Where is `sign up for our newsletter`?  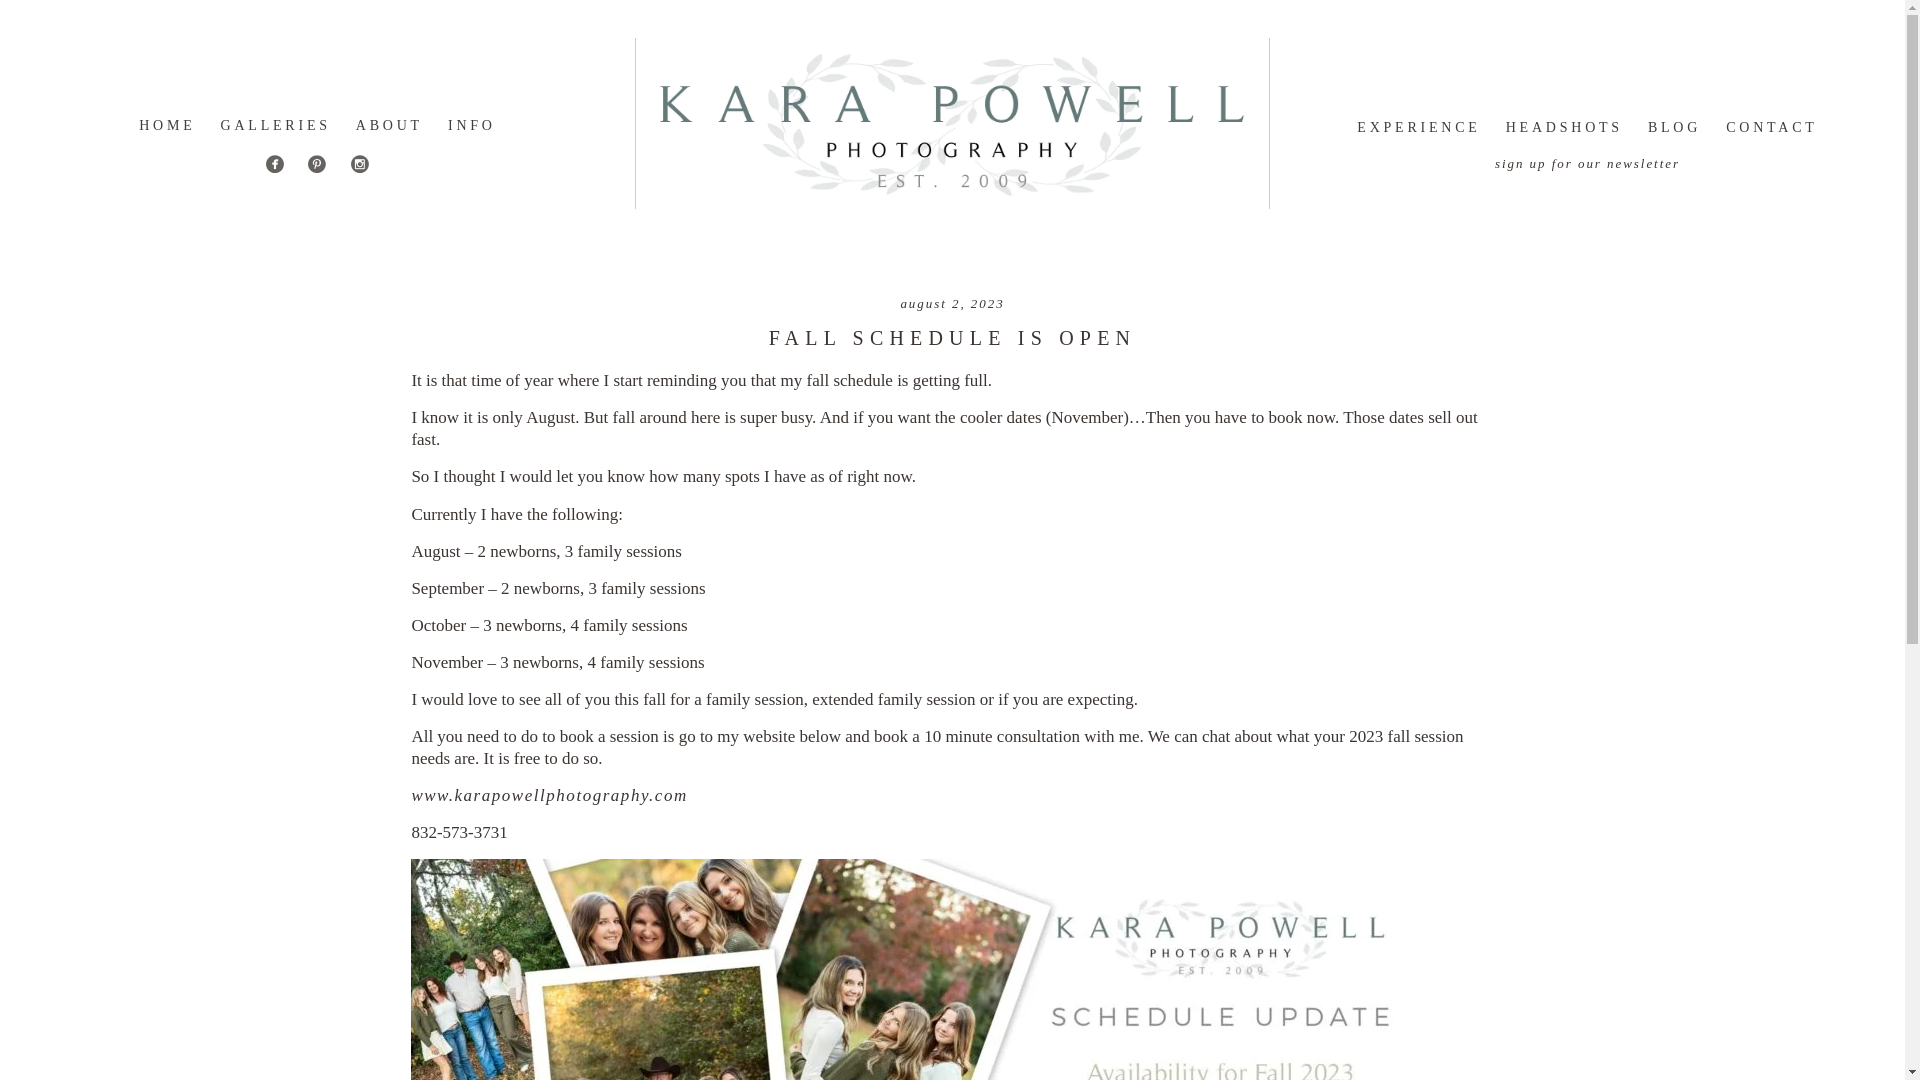
sign up for our newsletter is located at coordinates (1588, 162).